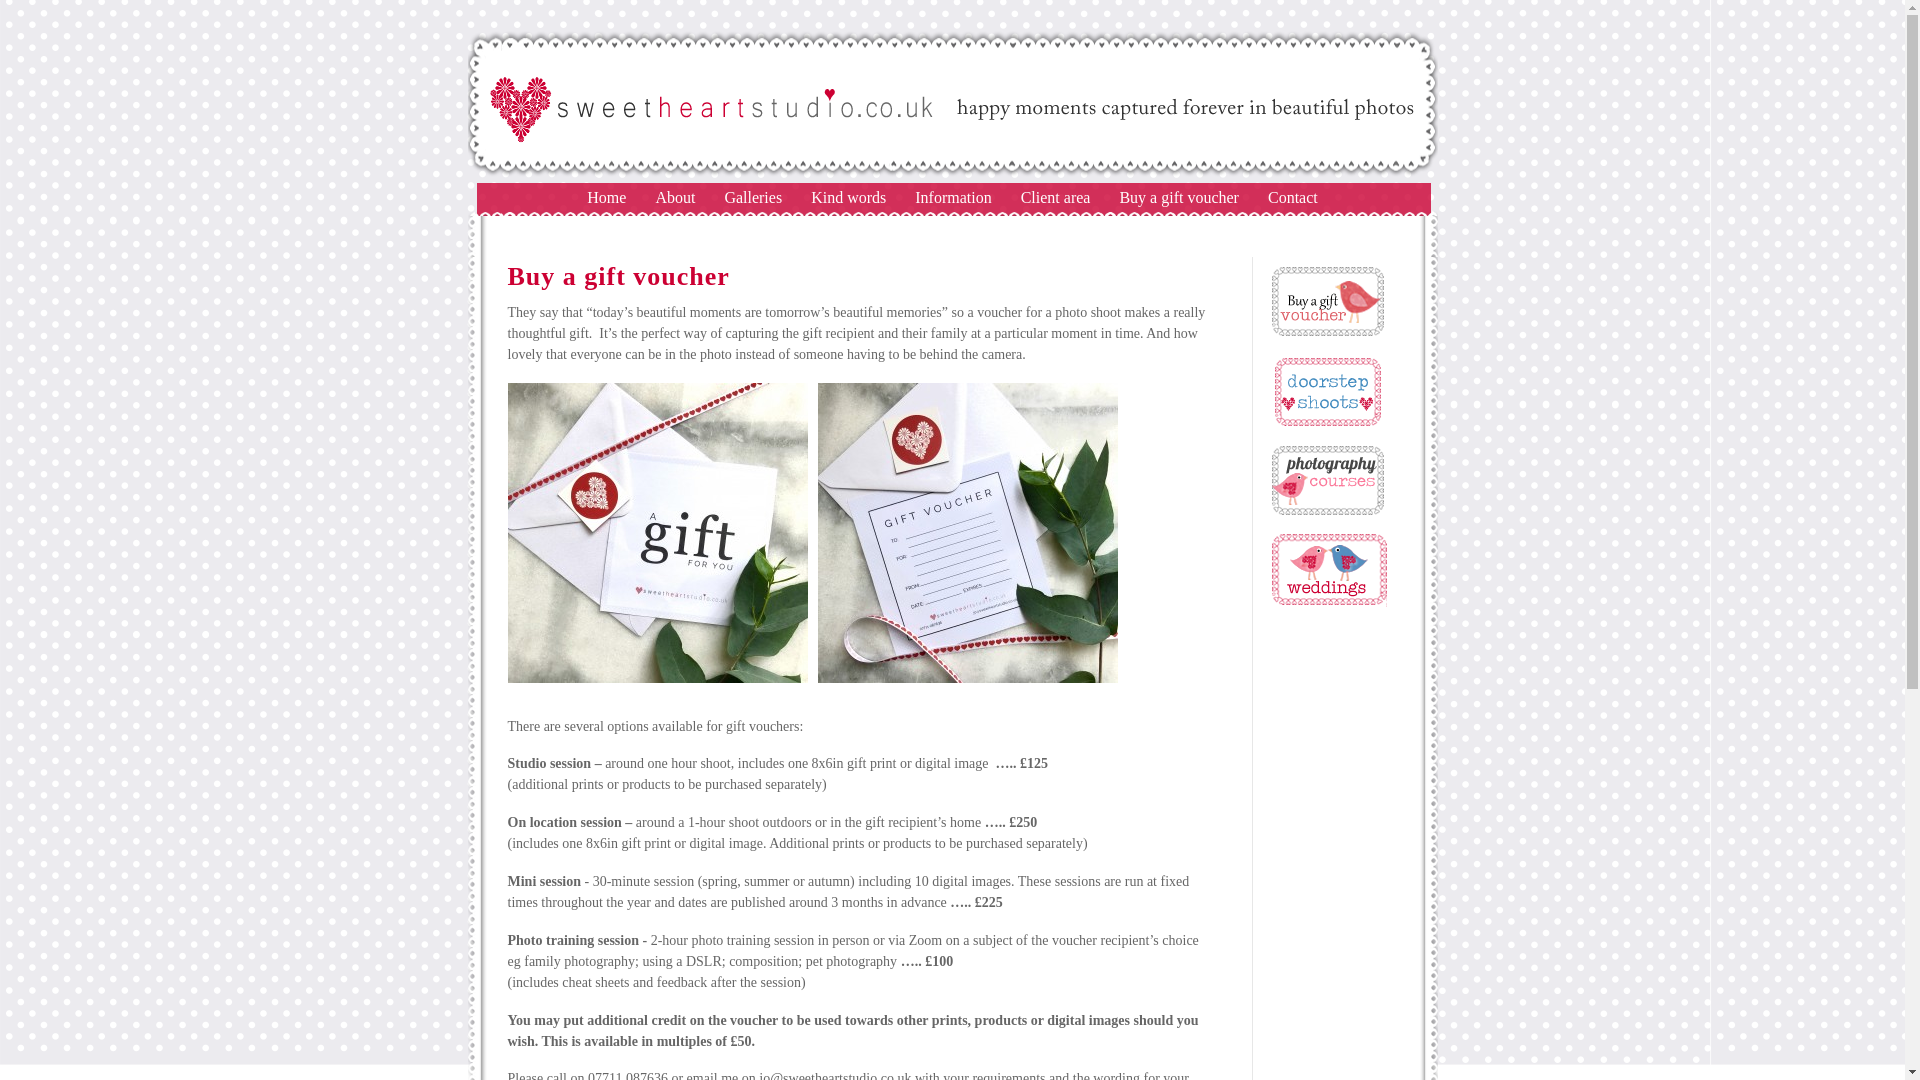 The height and width of the screenshot is (1080, 1920). I want to click on Information, so click(952, 198).